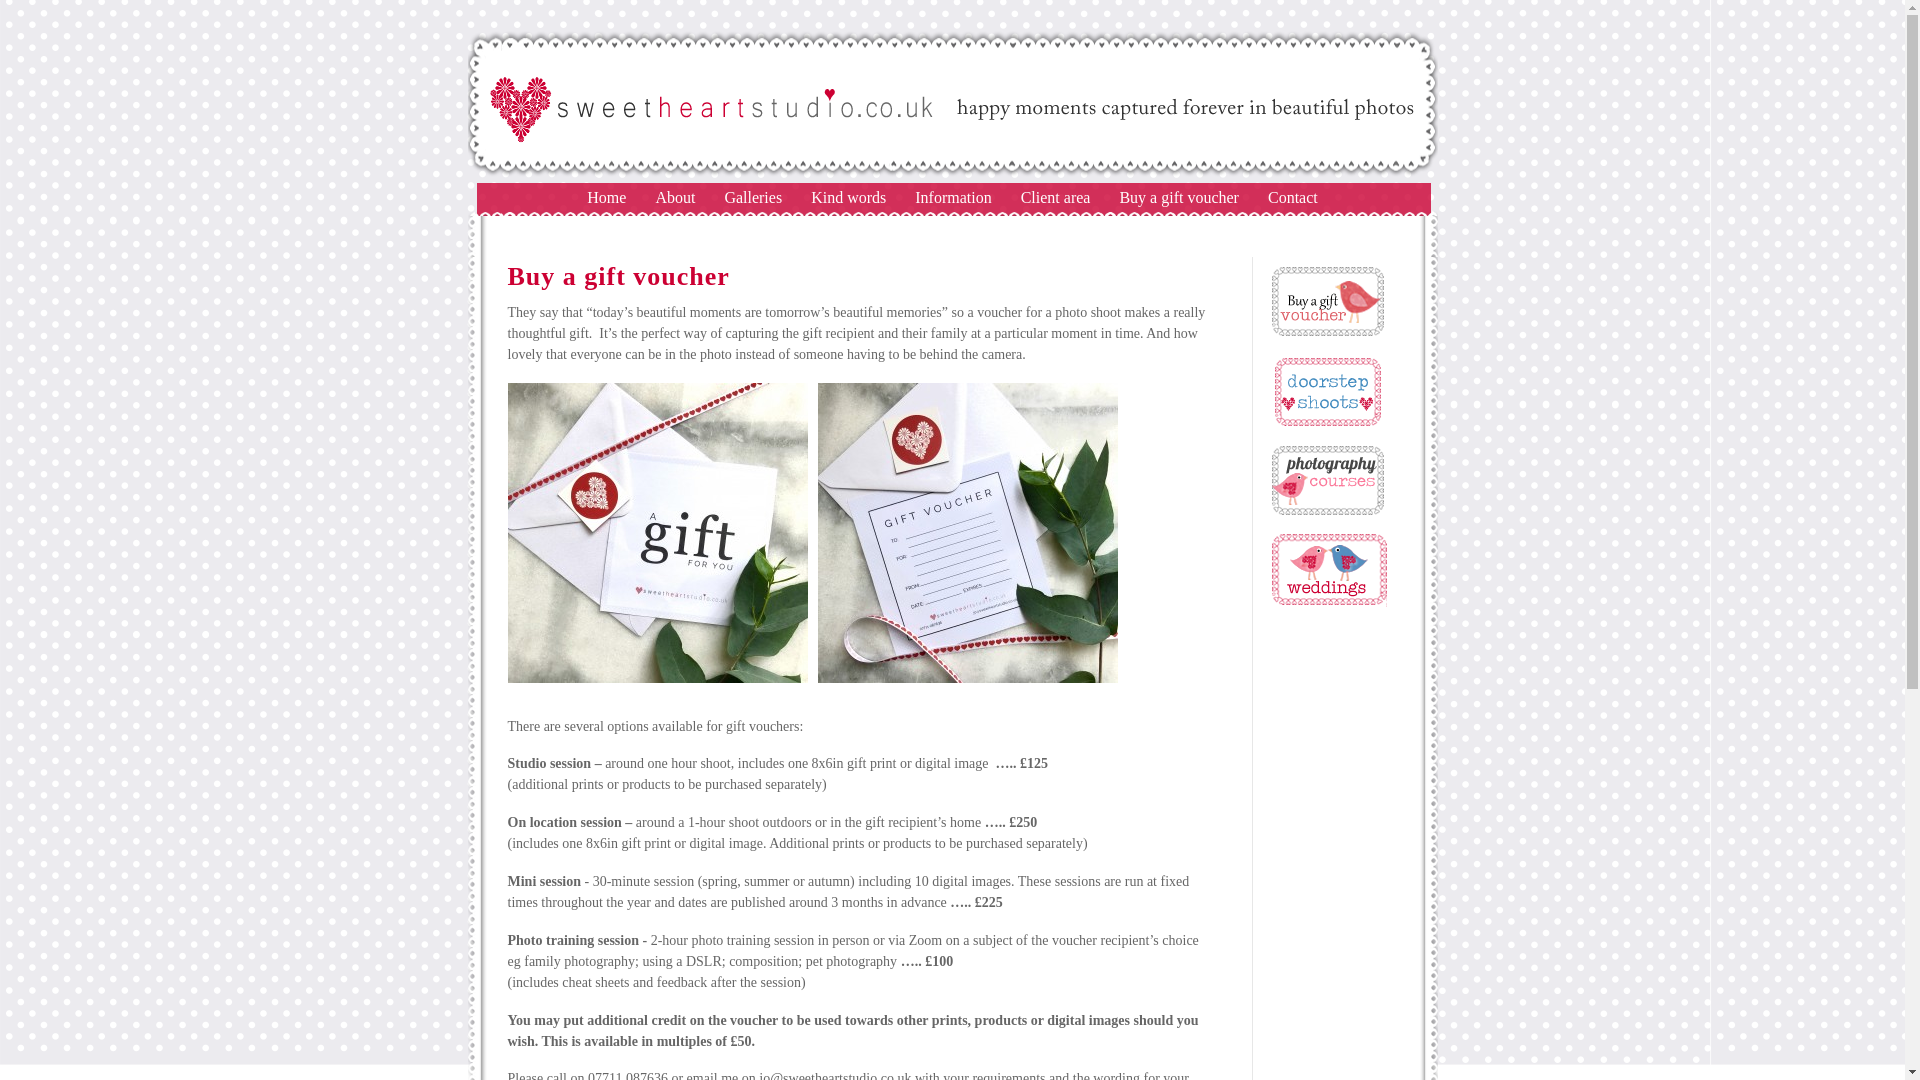 The height and width of the screenshot is (1080, 1920). I want to click on Information, so click(952, 198).